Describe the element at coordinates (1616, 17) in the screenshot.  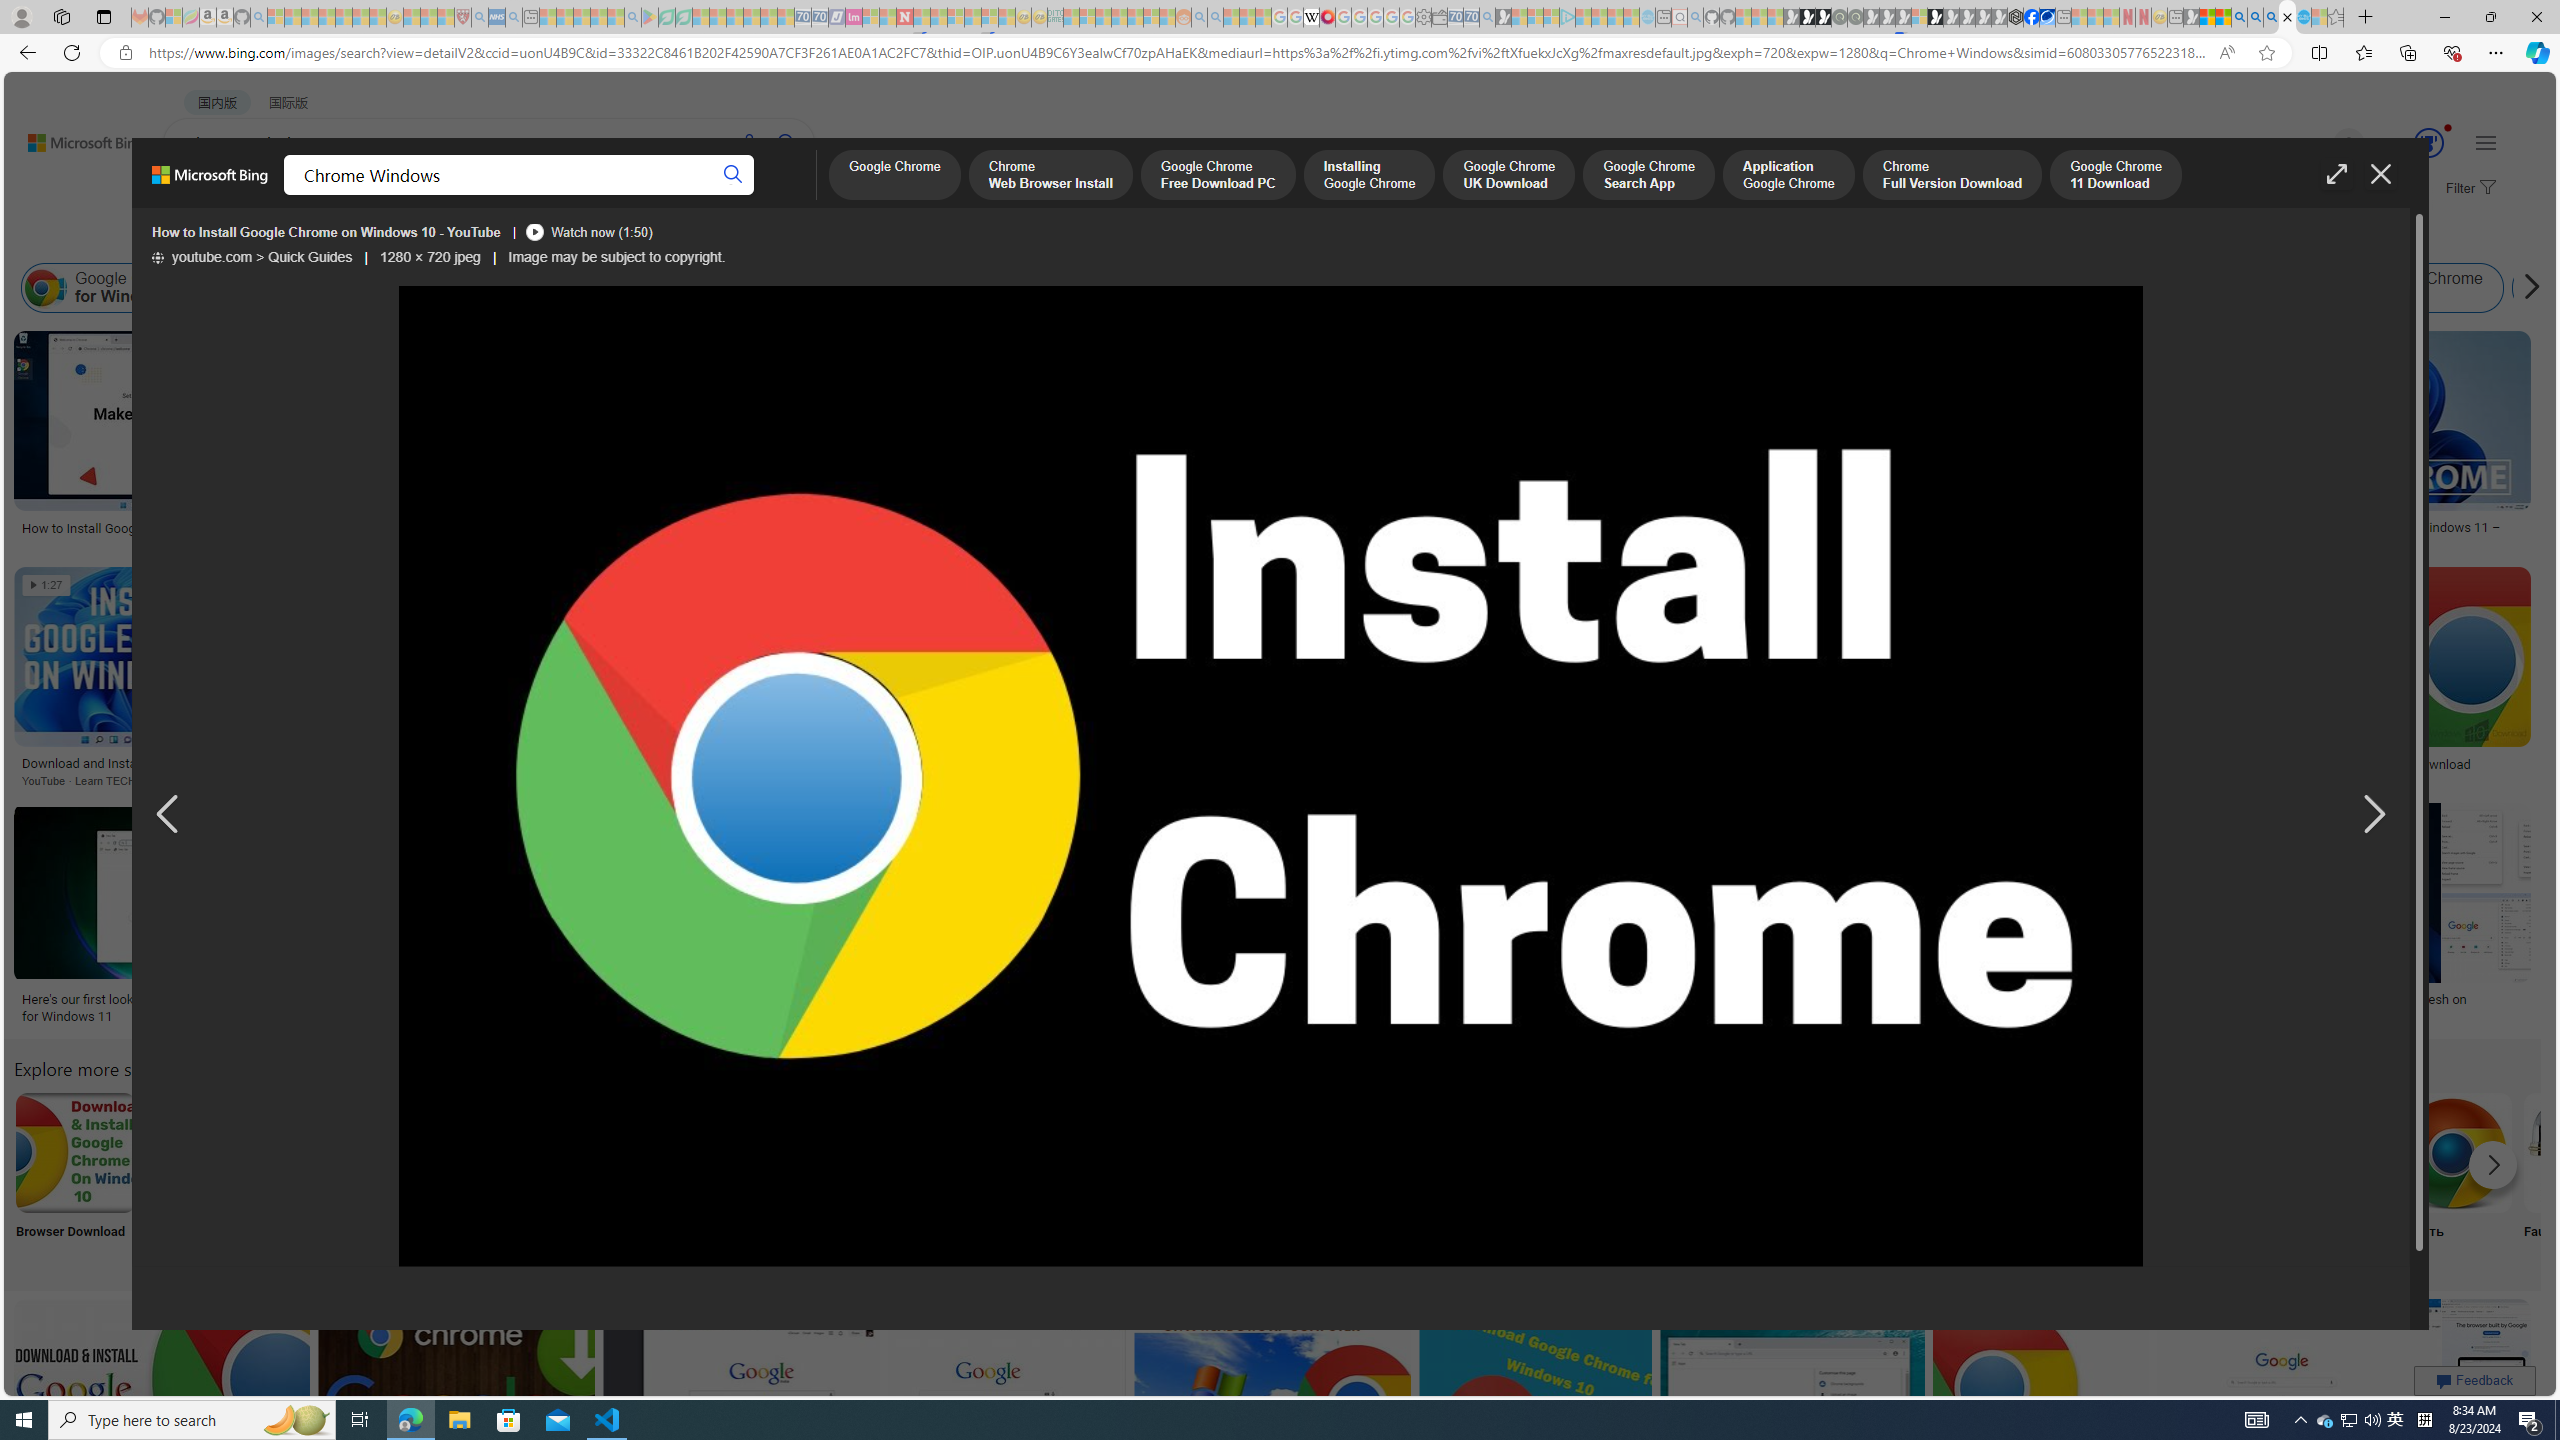
I see `Microsoft Start - Sleeping` at that location.